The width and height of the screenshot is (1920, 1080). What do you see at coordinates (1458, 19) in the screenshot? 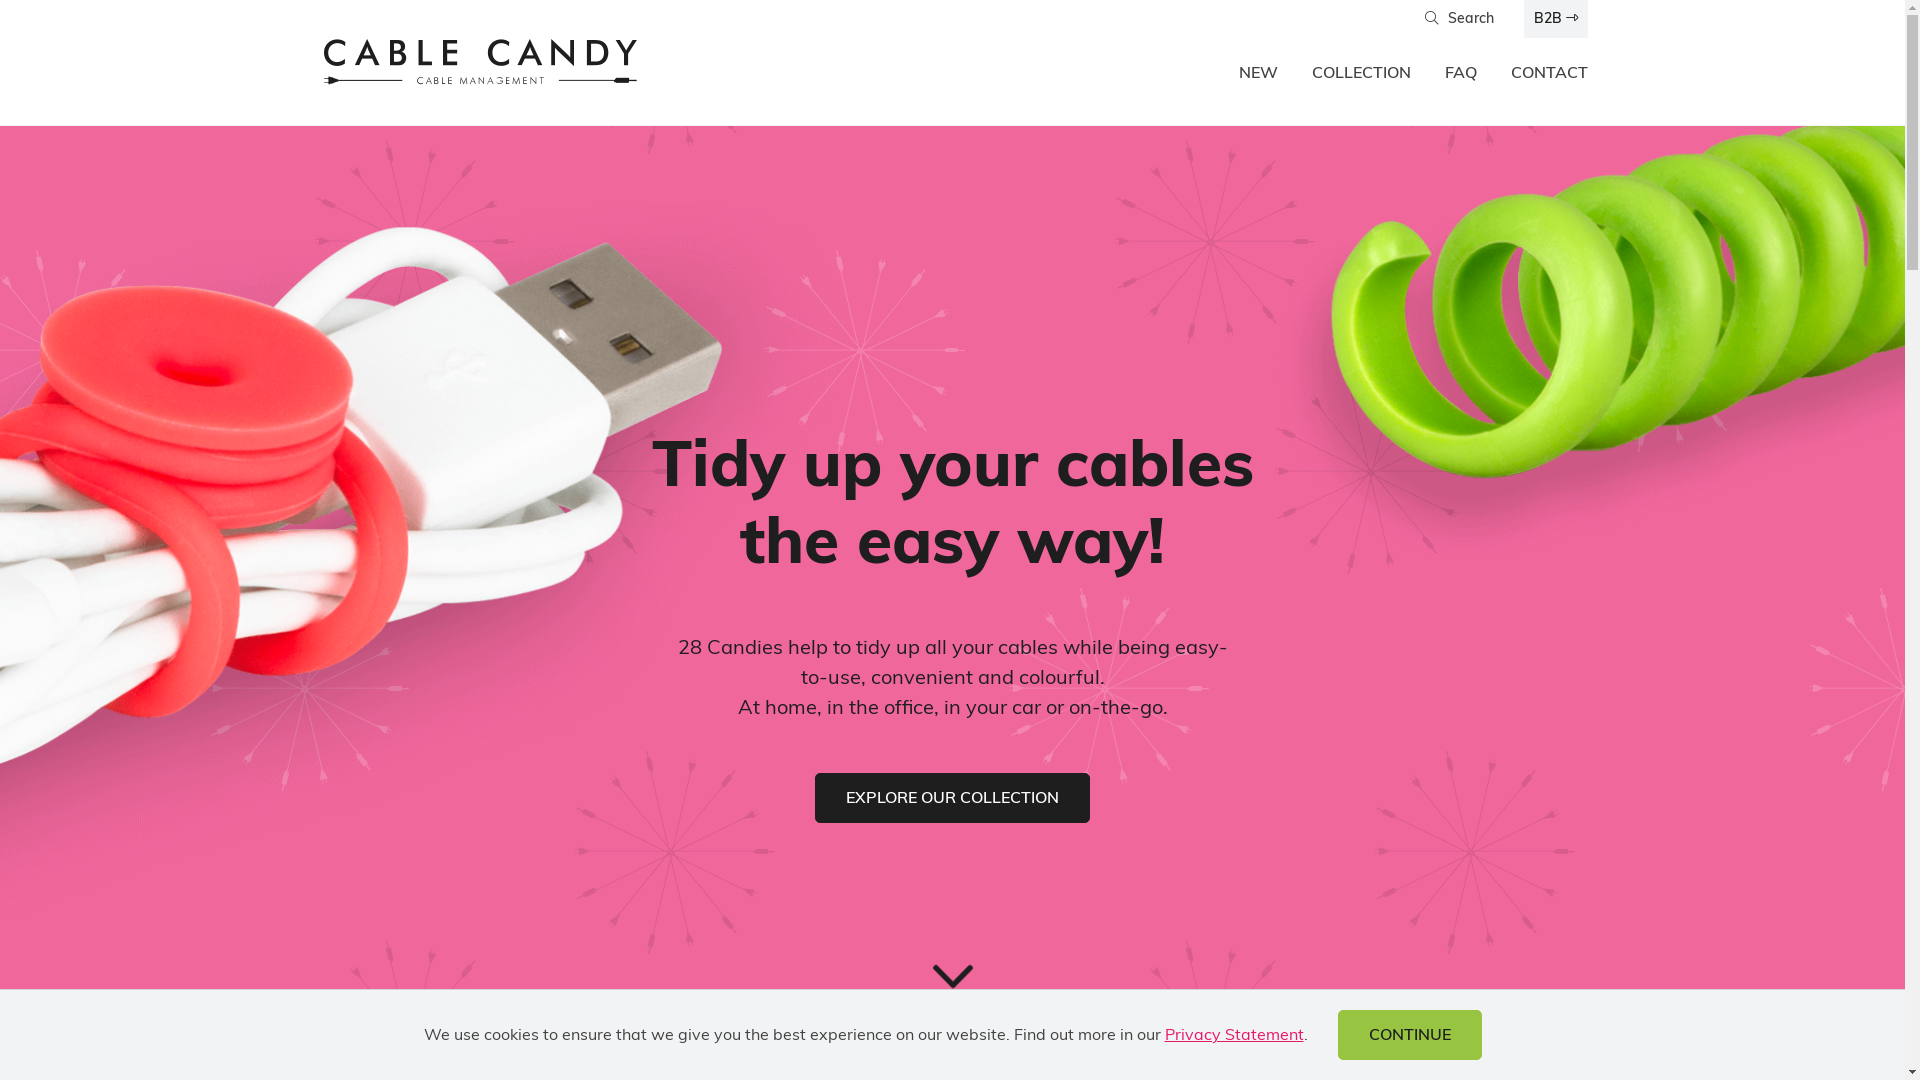
I see `Search` at bounding box center [1458, 19].